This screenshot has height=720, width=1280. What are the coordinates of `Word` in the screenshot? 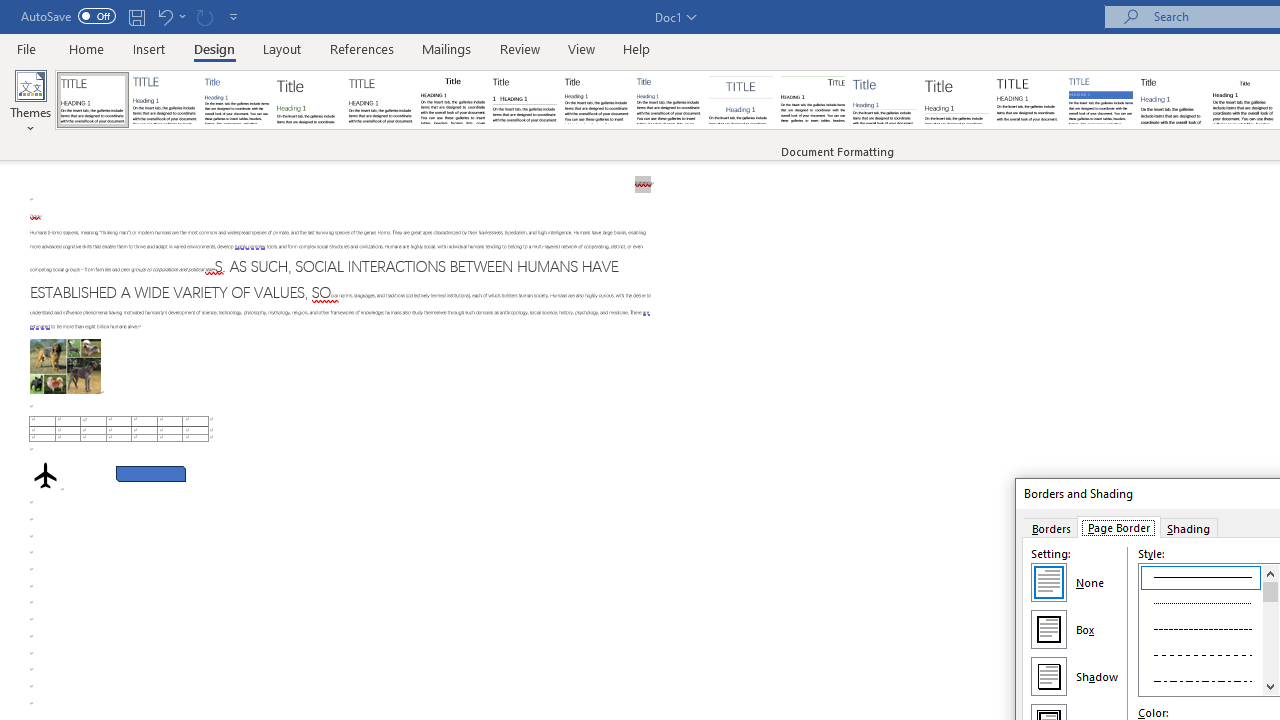 It's located at (1172, 100).